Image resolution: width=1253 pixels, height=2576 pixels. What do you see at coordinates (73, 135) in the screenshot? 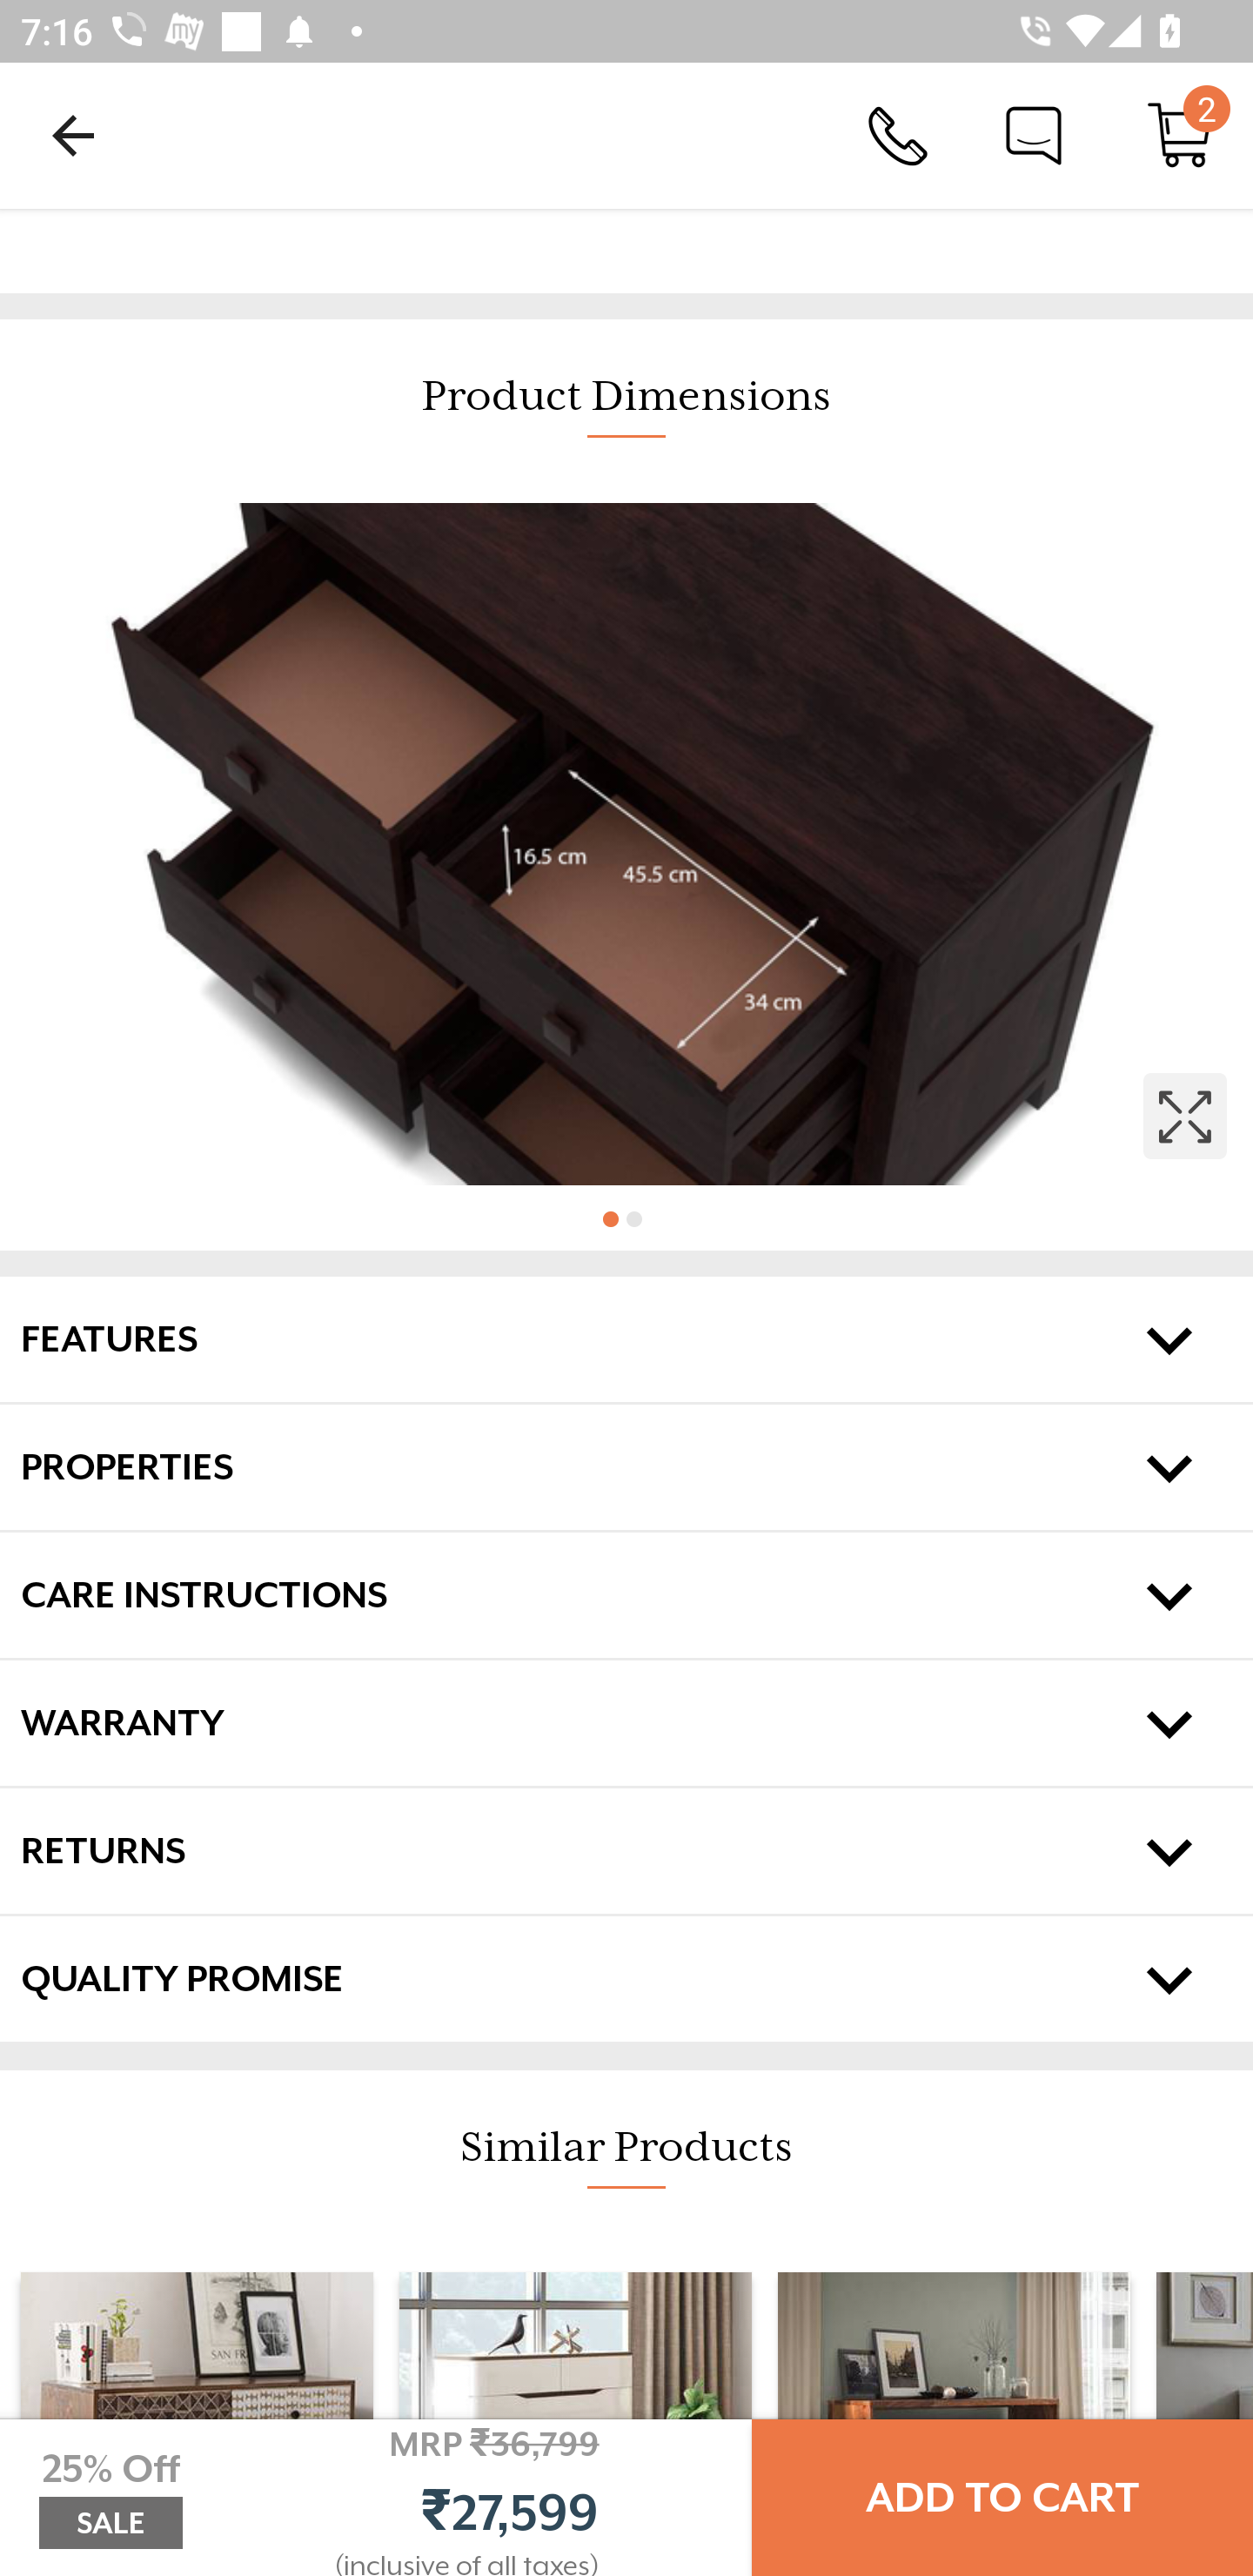
I see `Navigate up` at bounding box center [73, 135].